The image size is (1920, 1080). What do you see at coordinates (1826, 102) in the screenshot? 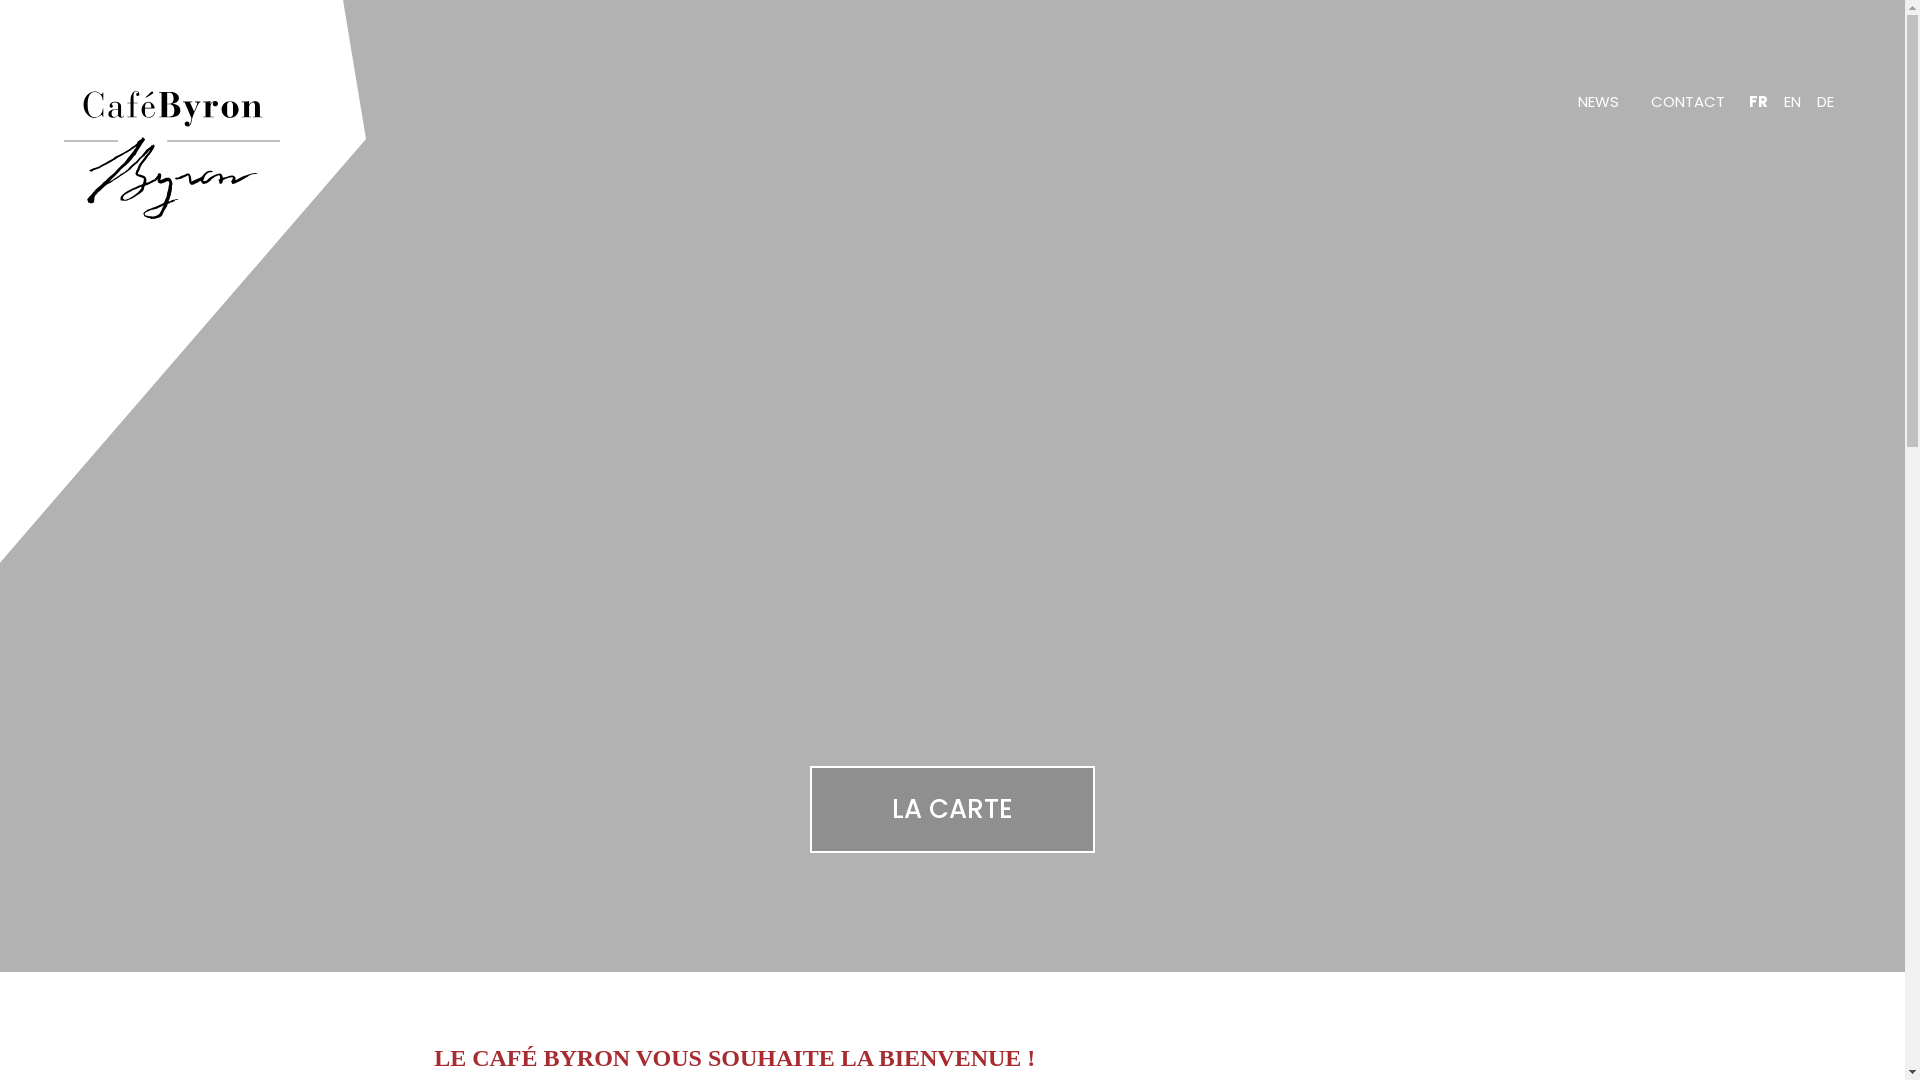
I see `DE` at bounding box center [1826, 102].